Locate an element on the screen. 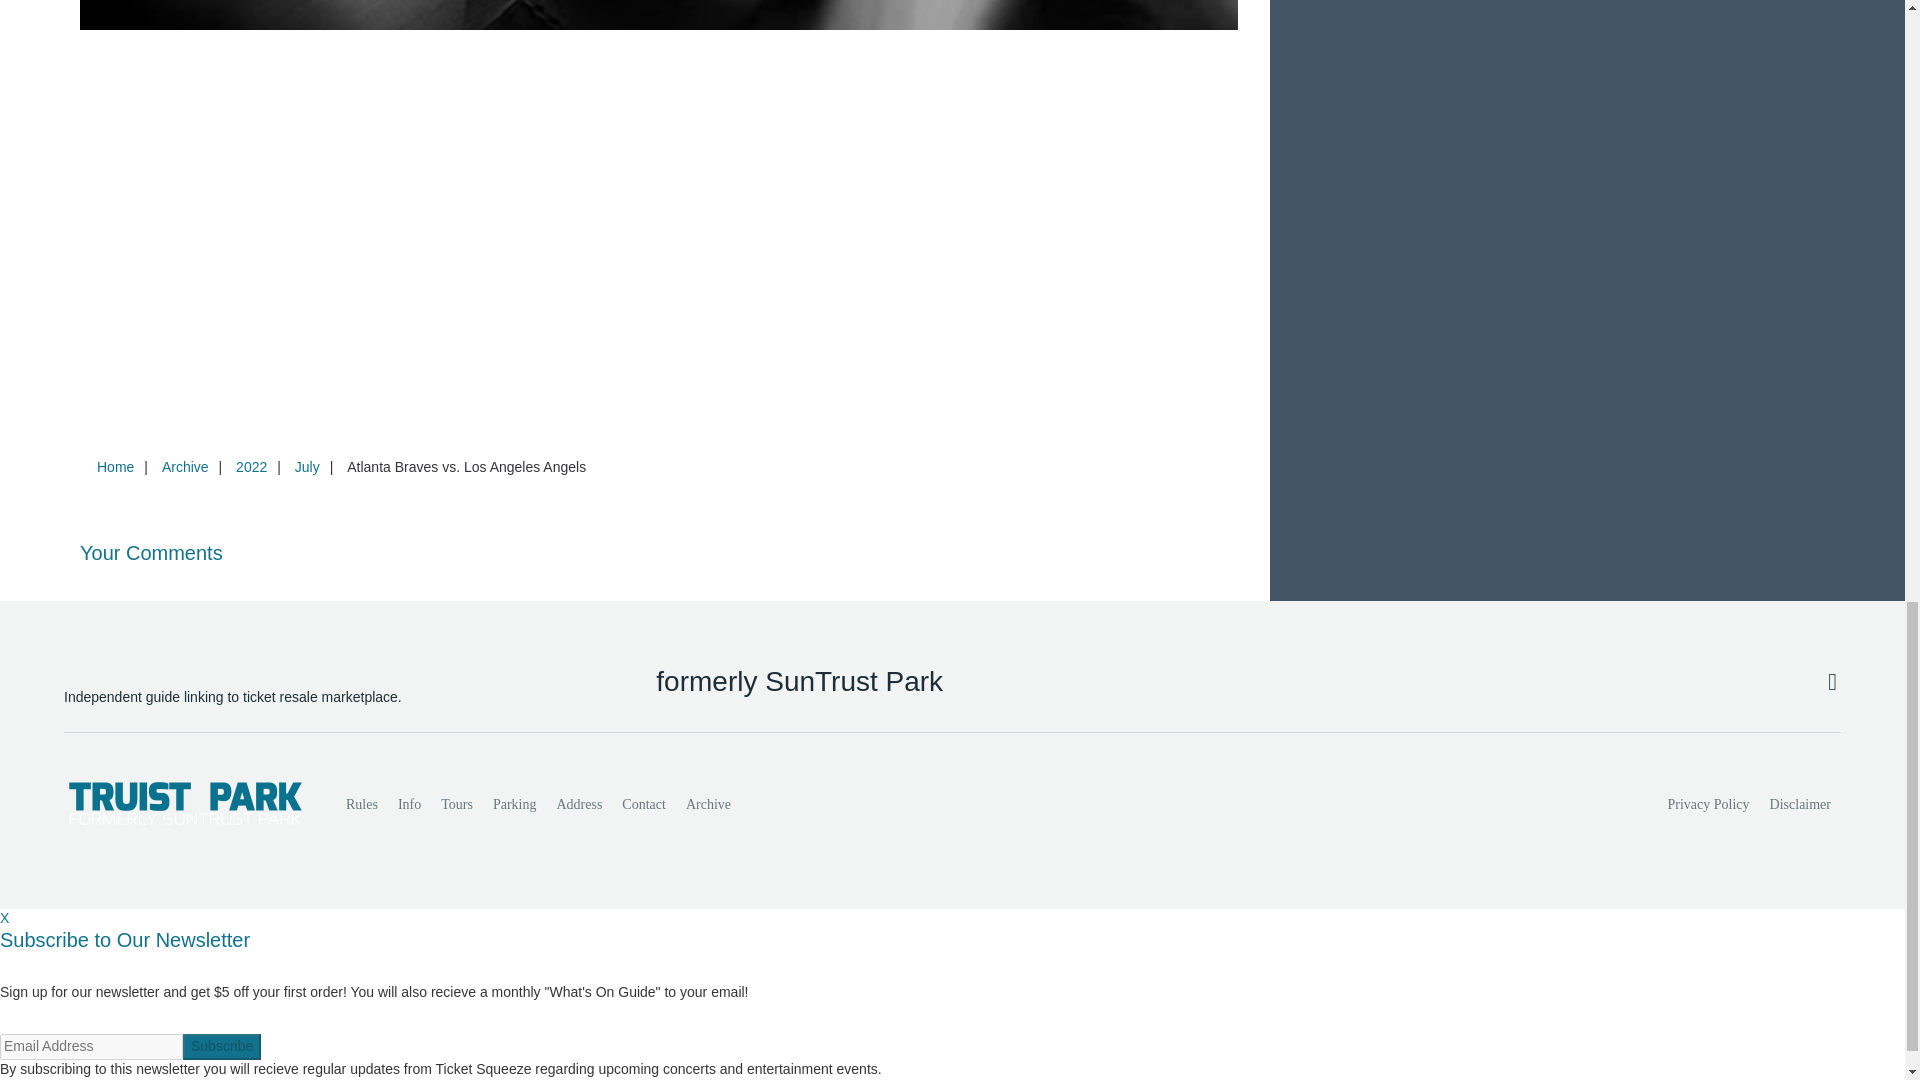 The image size is (1920, 1080). Tours is located at coordinates (456, 805).